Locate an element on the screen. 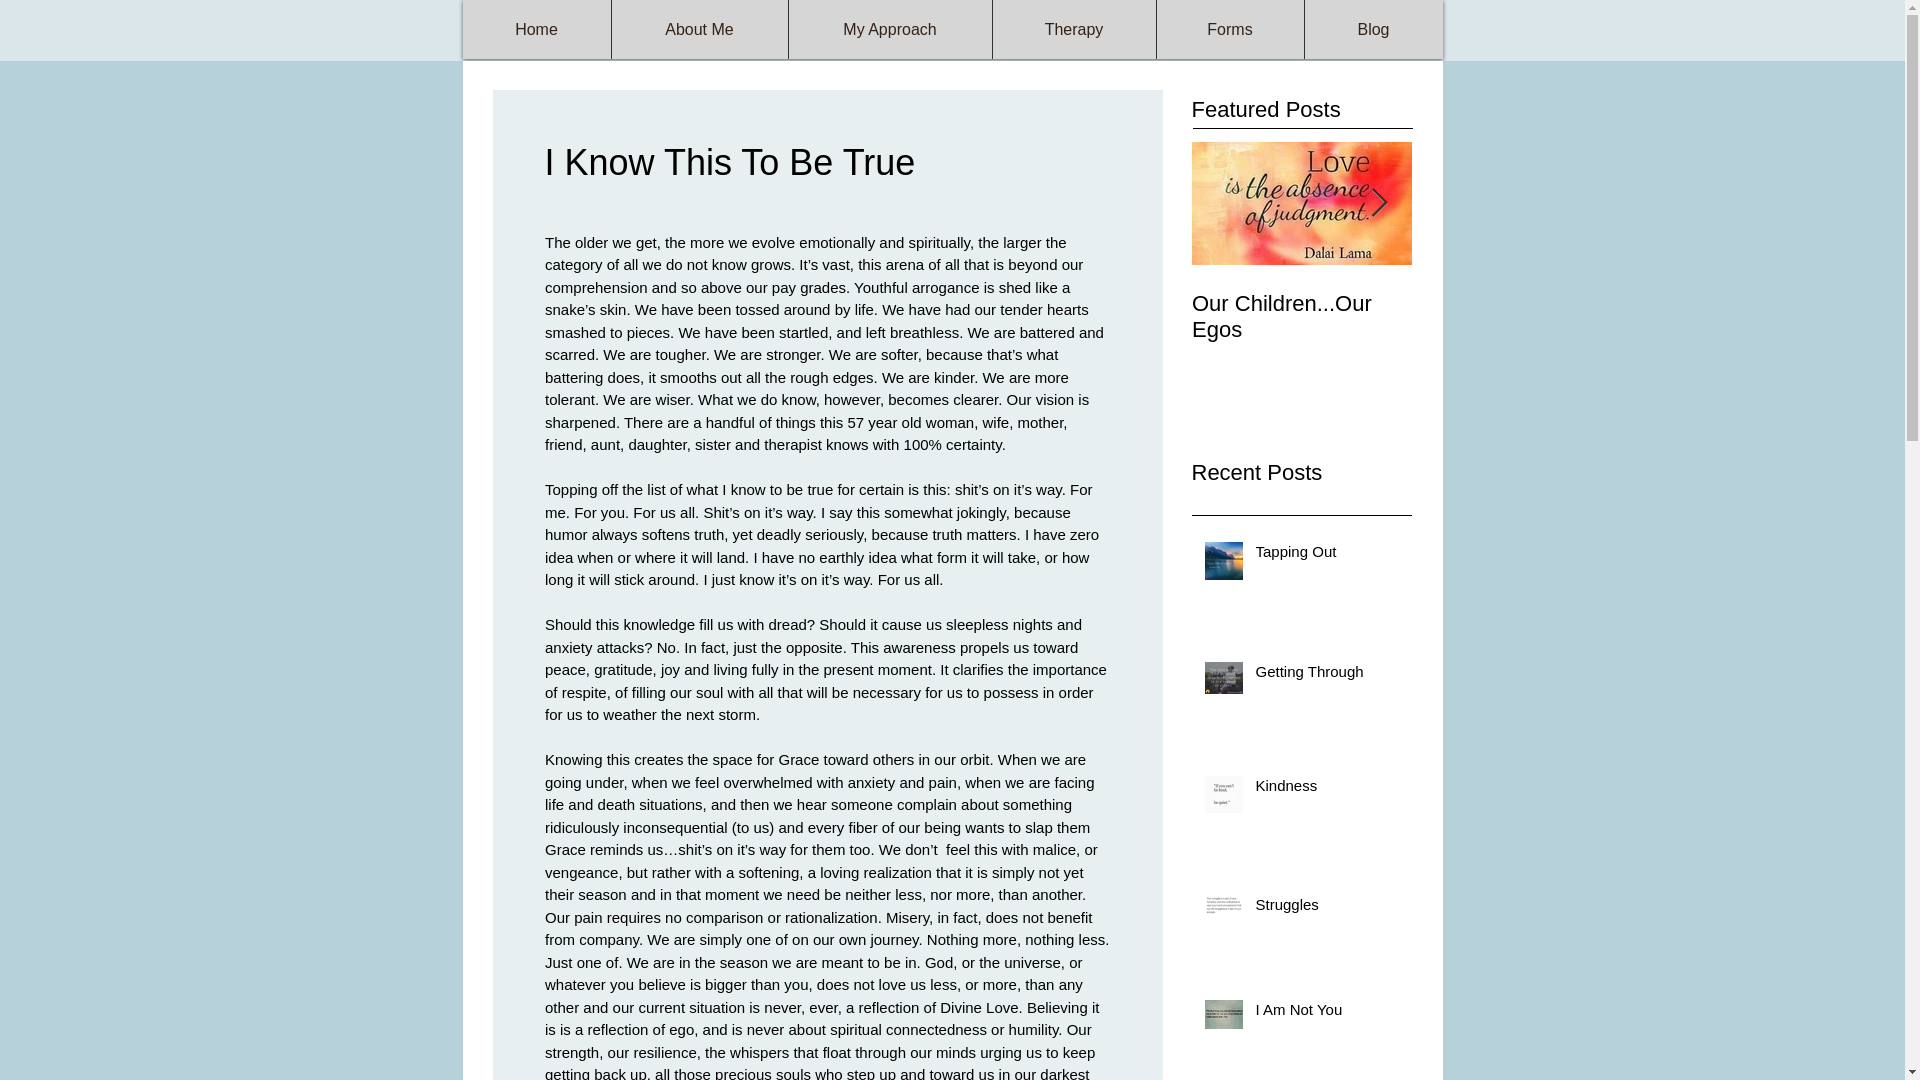 The height and width of the screenshot is (1080, 1920). My Approach is located at coordinates (890, 30).